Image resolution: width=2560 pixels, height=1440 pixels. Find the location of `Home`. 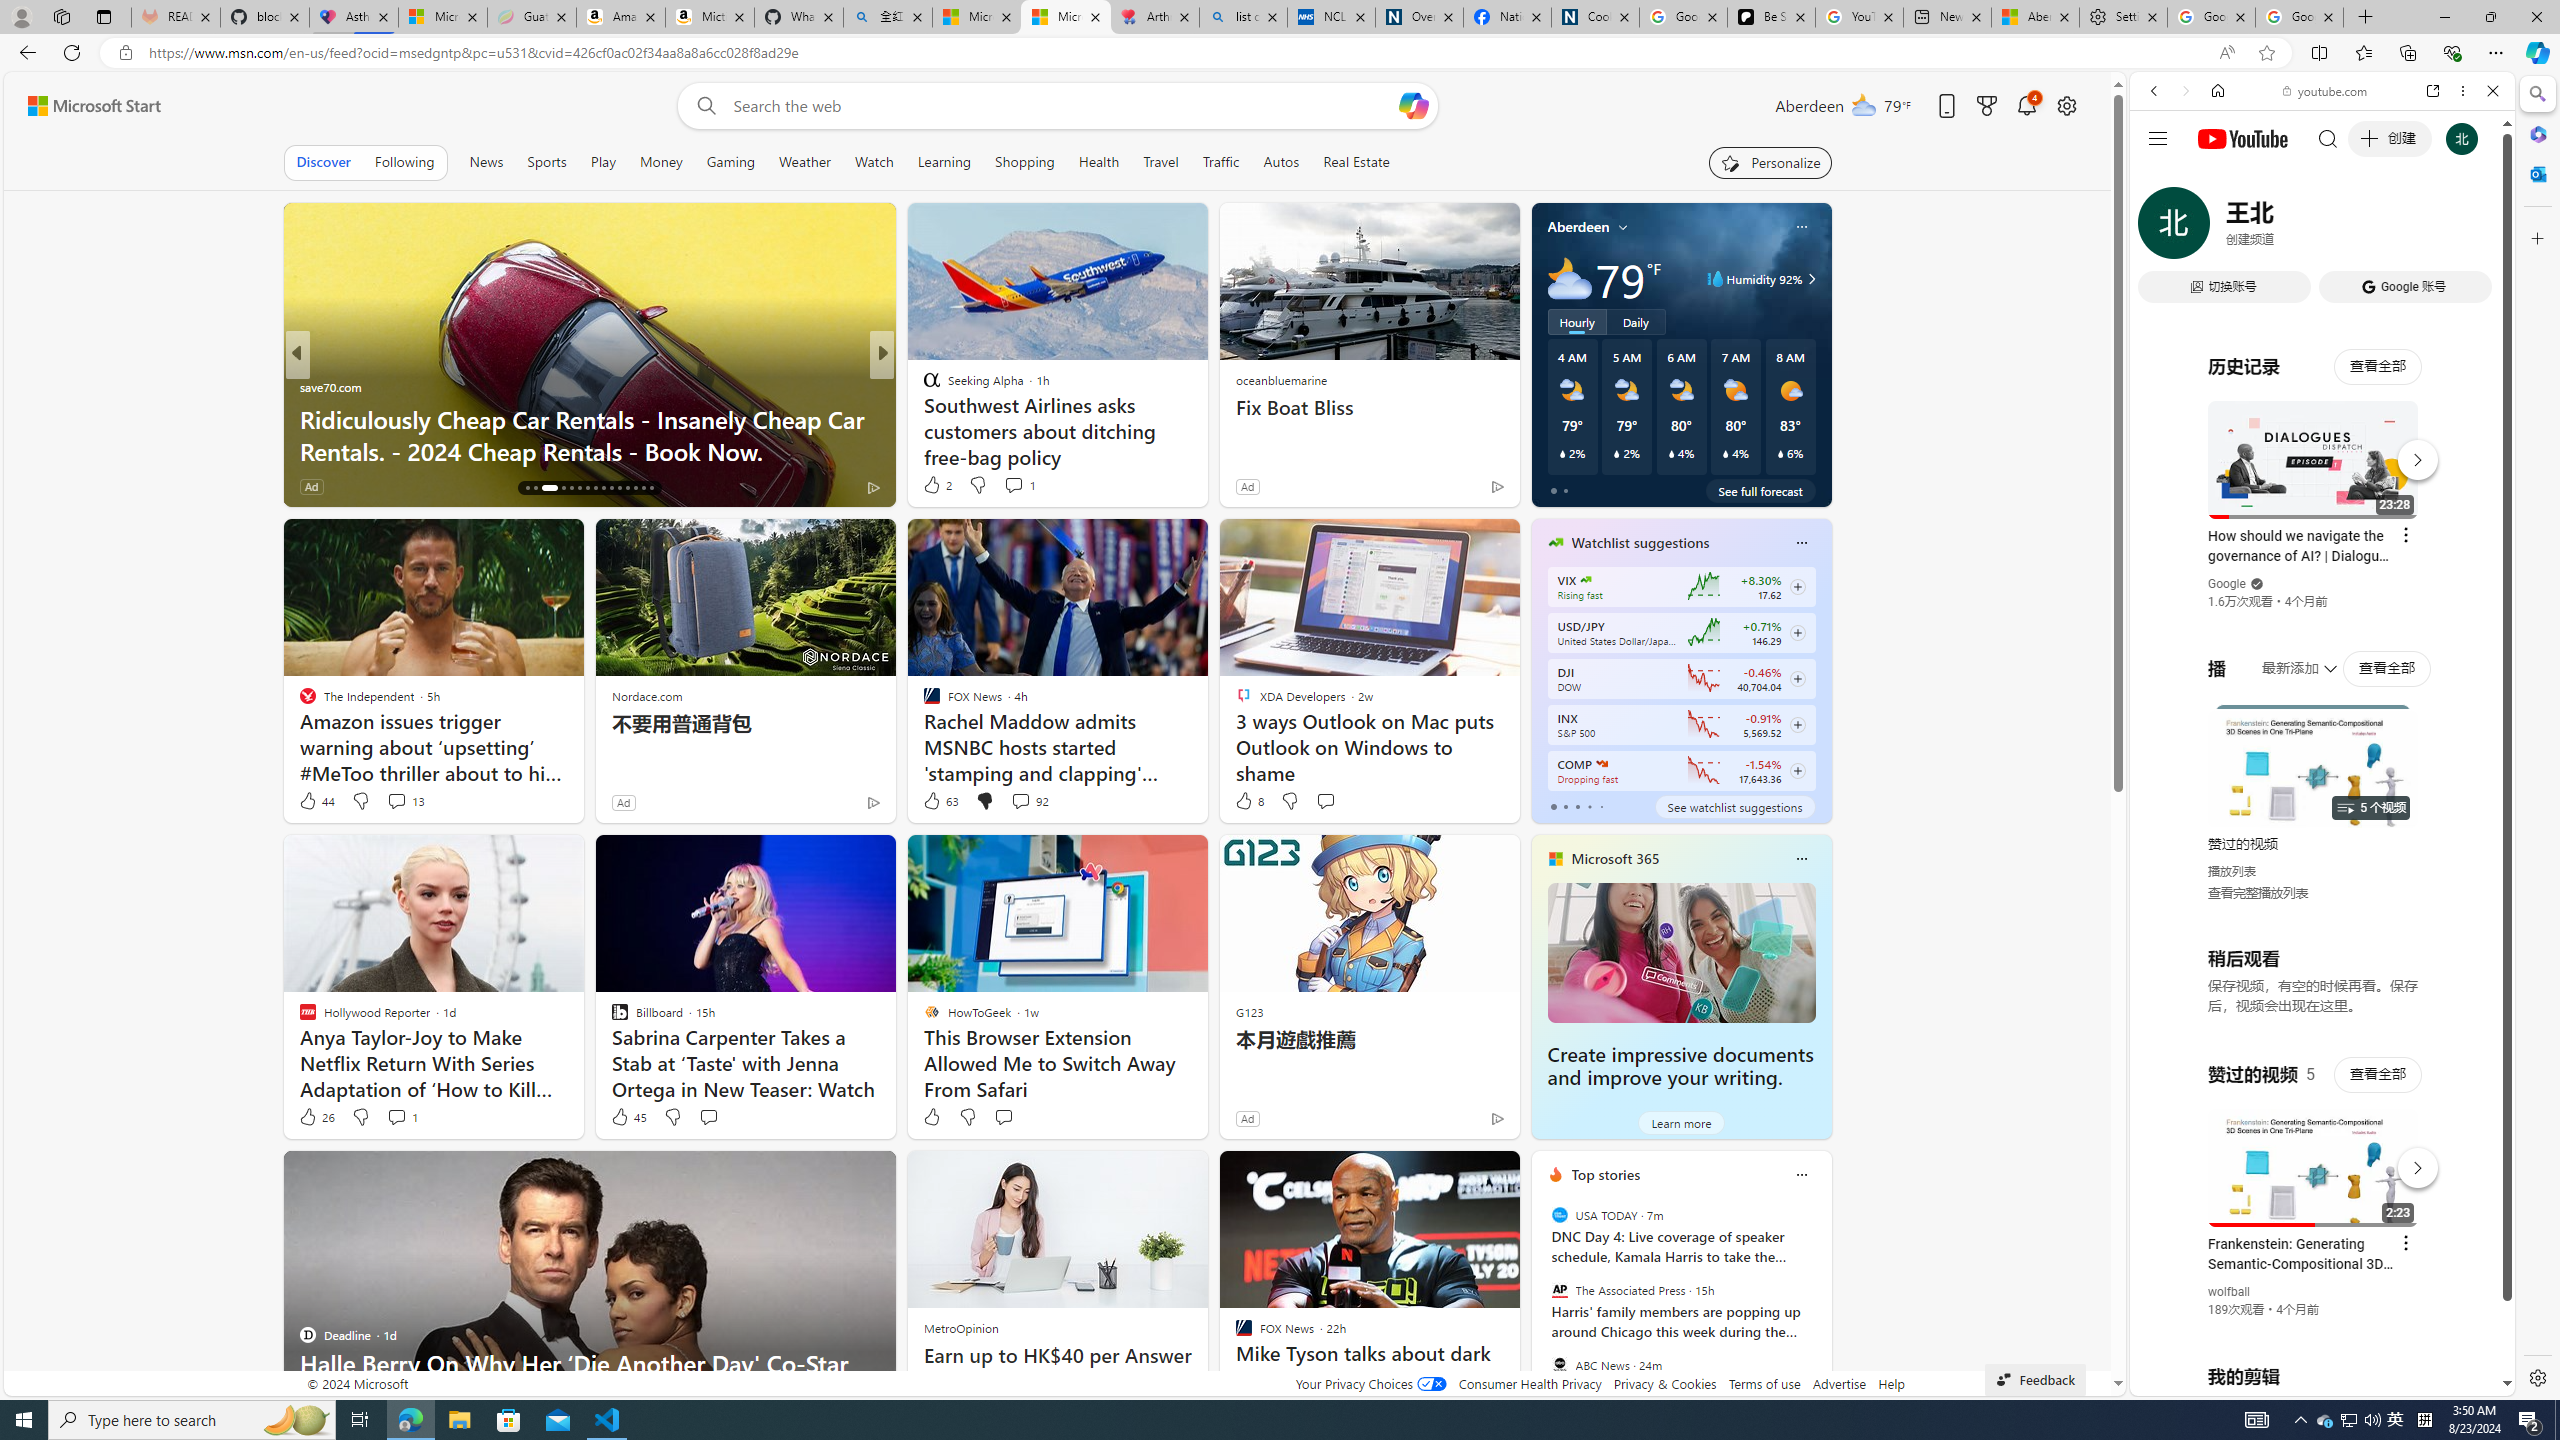

Home is located at coordinates (2218, 90).